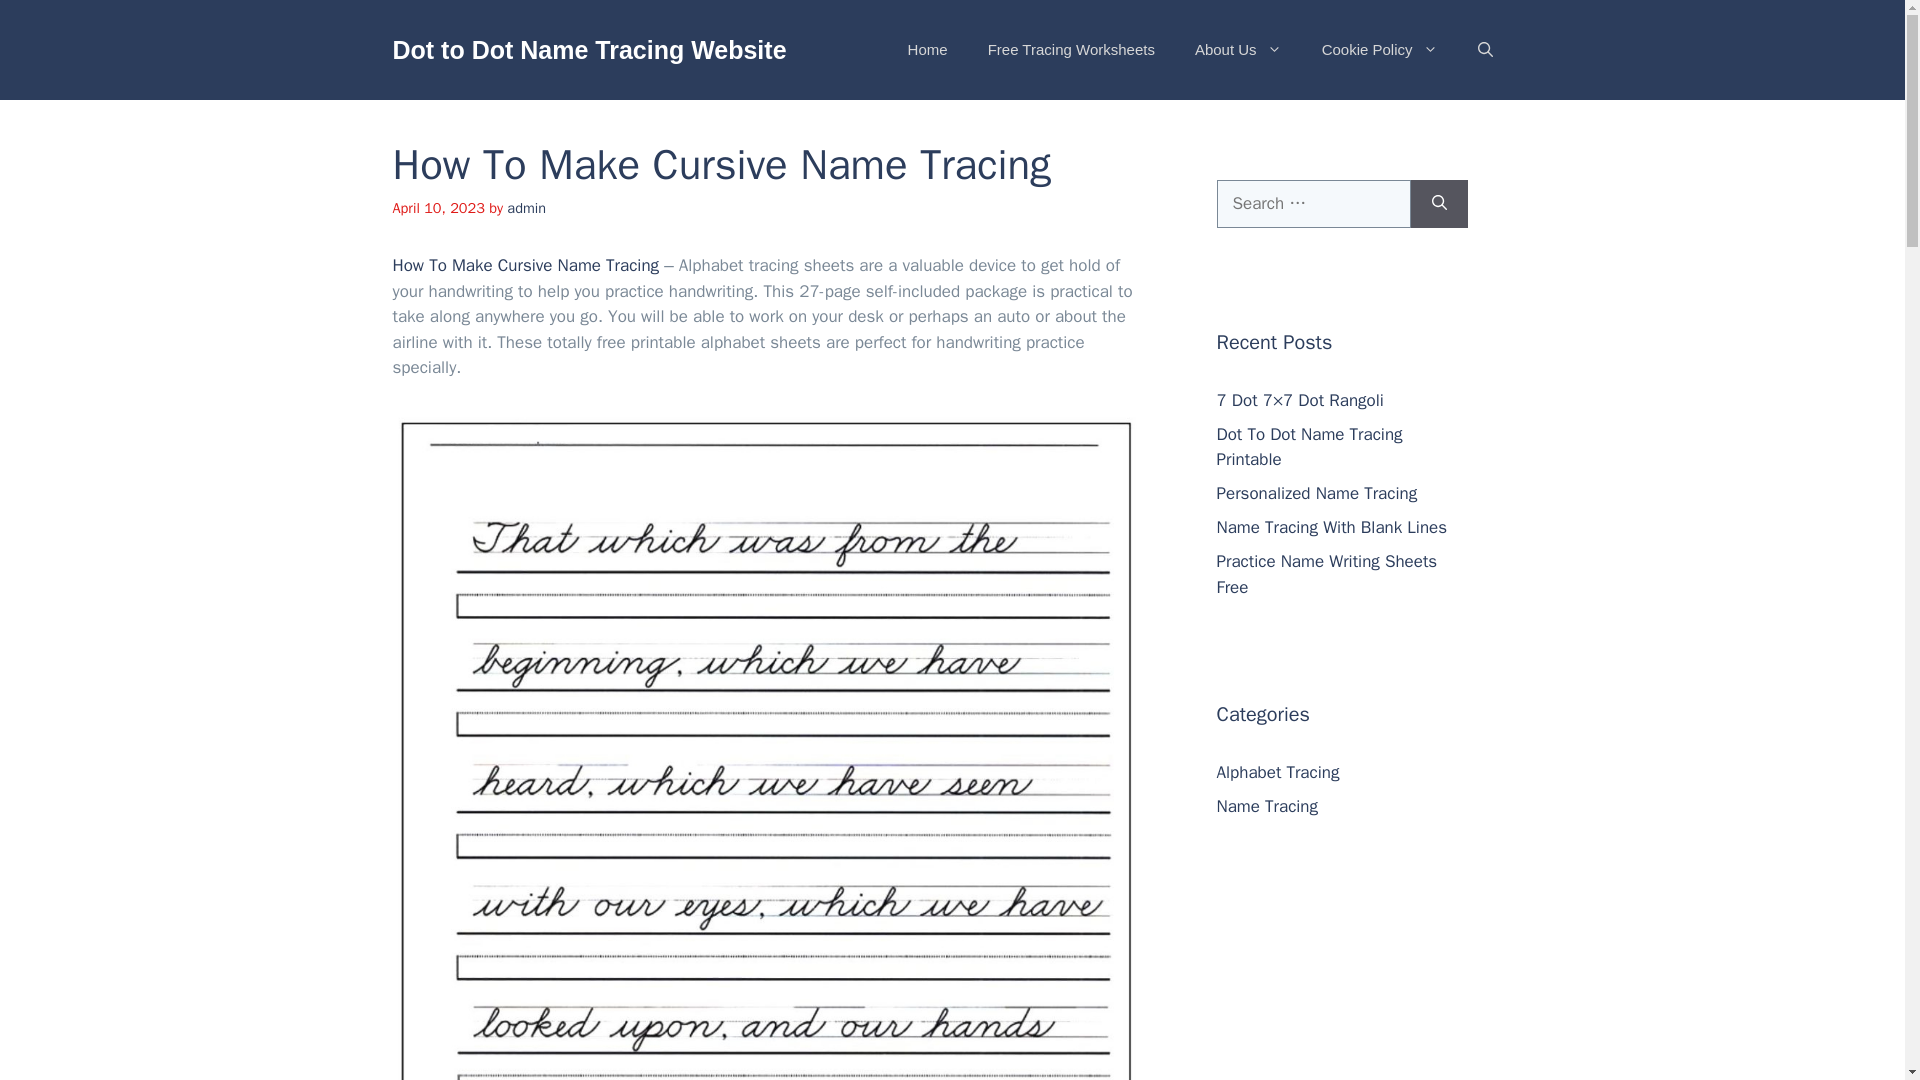 Image resolution: width=1920 pixels, height=1080 pixels. What do you see at coordinates (1071, 50) in the screenshot?
I see `Free Tracing Worksheets` at bounding box center [1071, 50].